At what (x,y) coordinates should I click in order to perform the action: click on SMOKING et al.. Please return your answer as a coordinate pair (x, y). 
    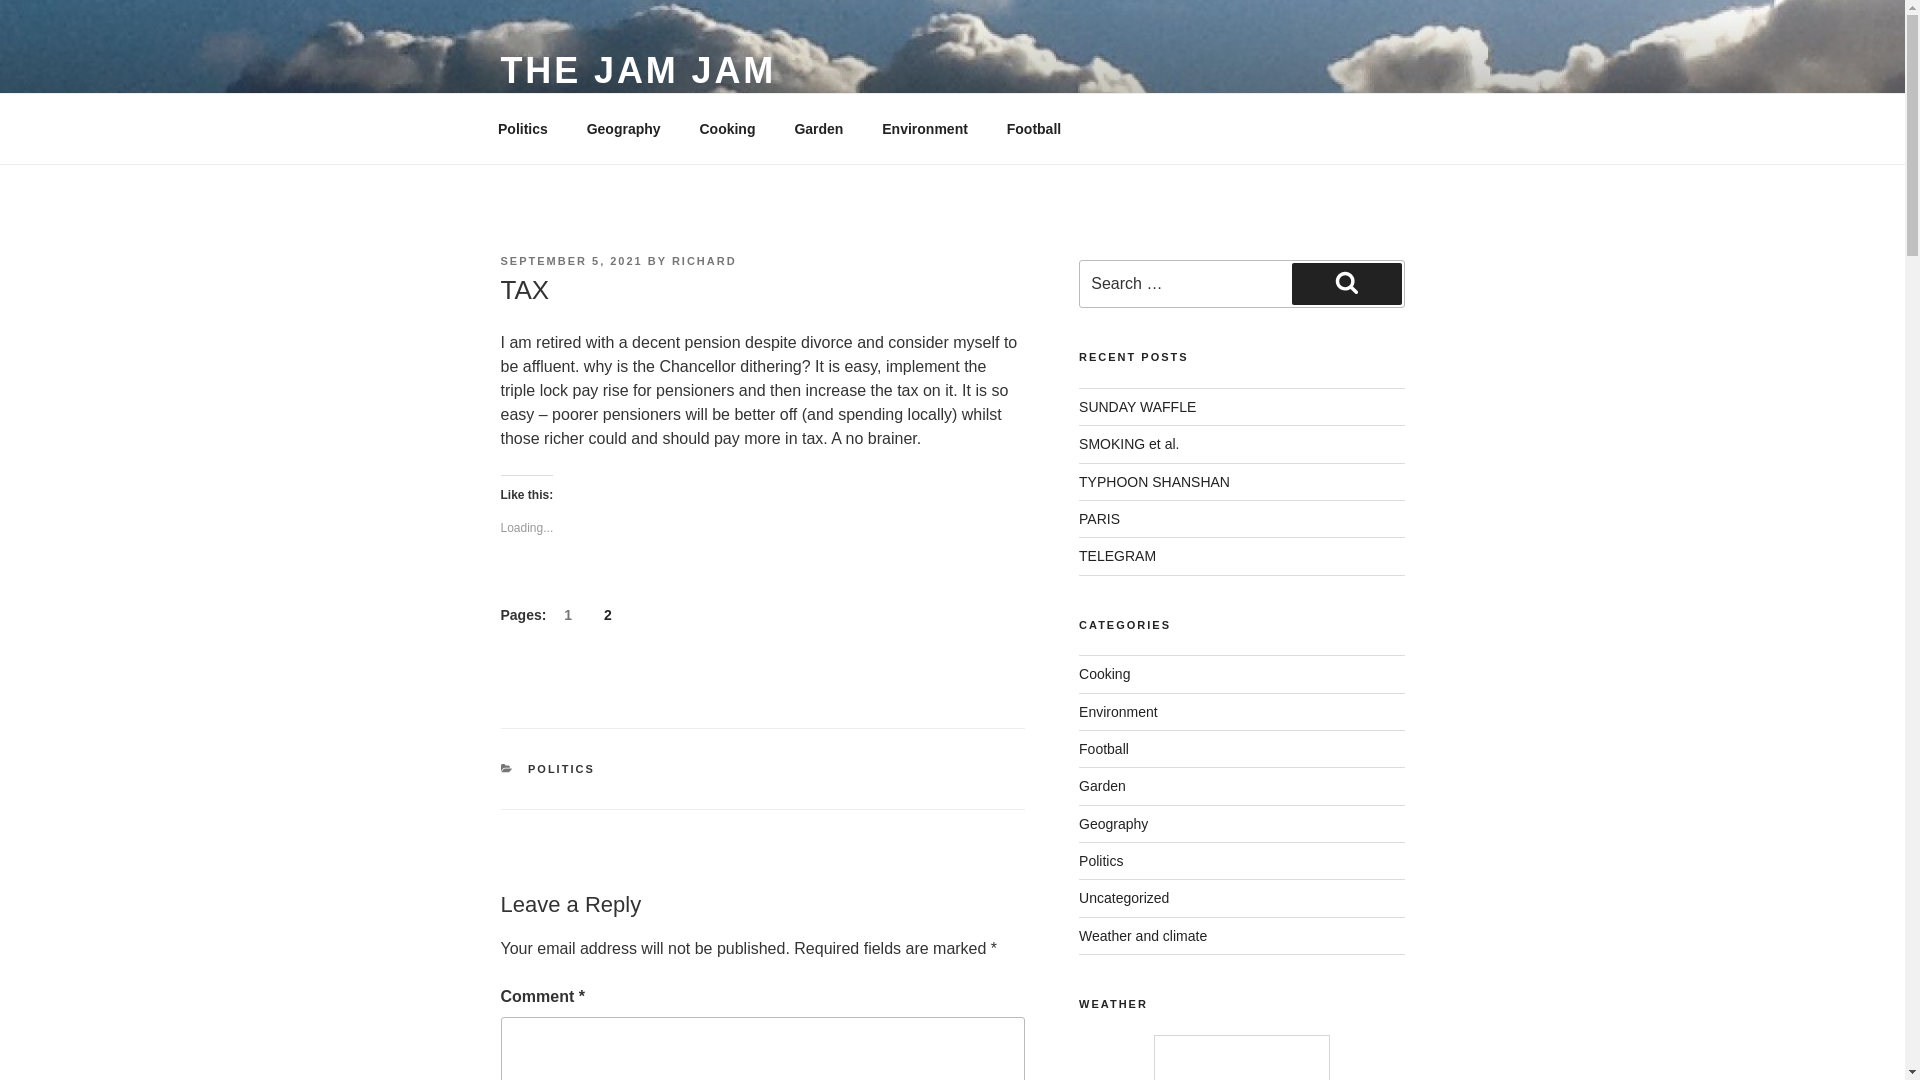
    Looking at the image, I should click on (1128, 444).